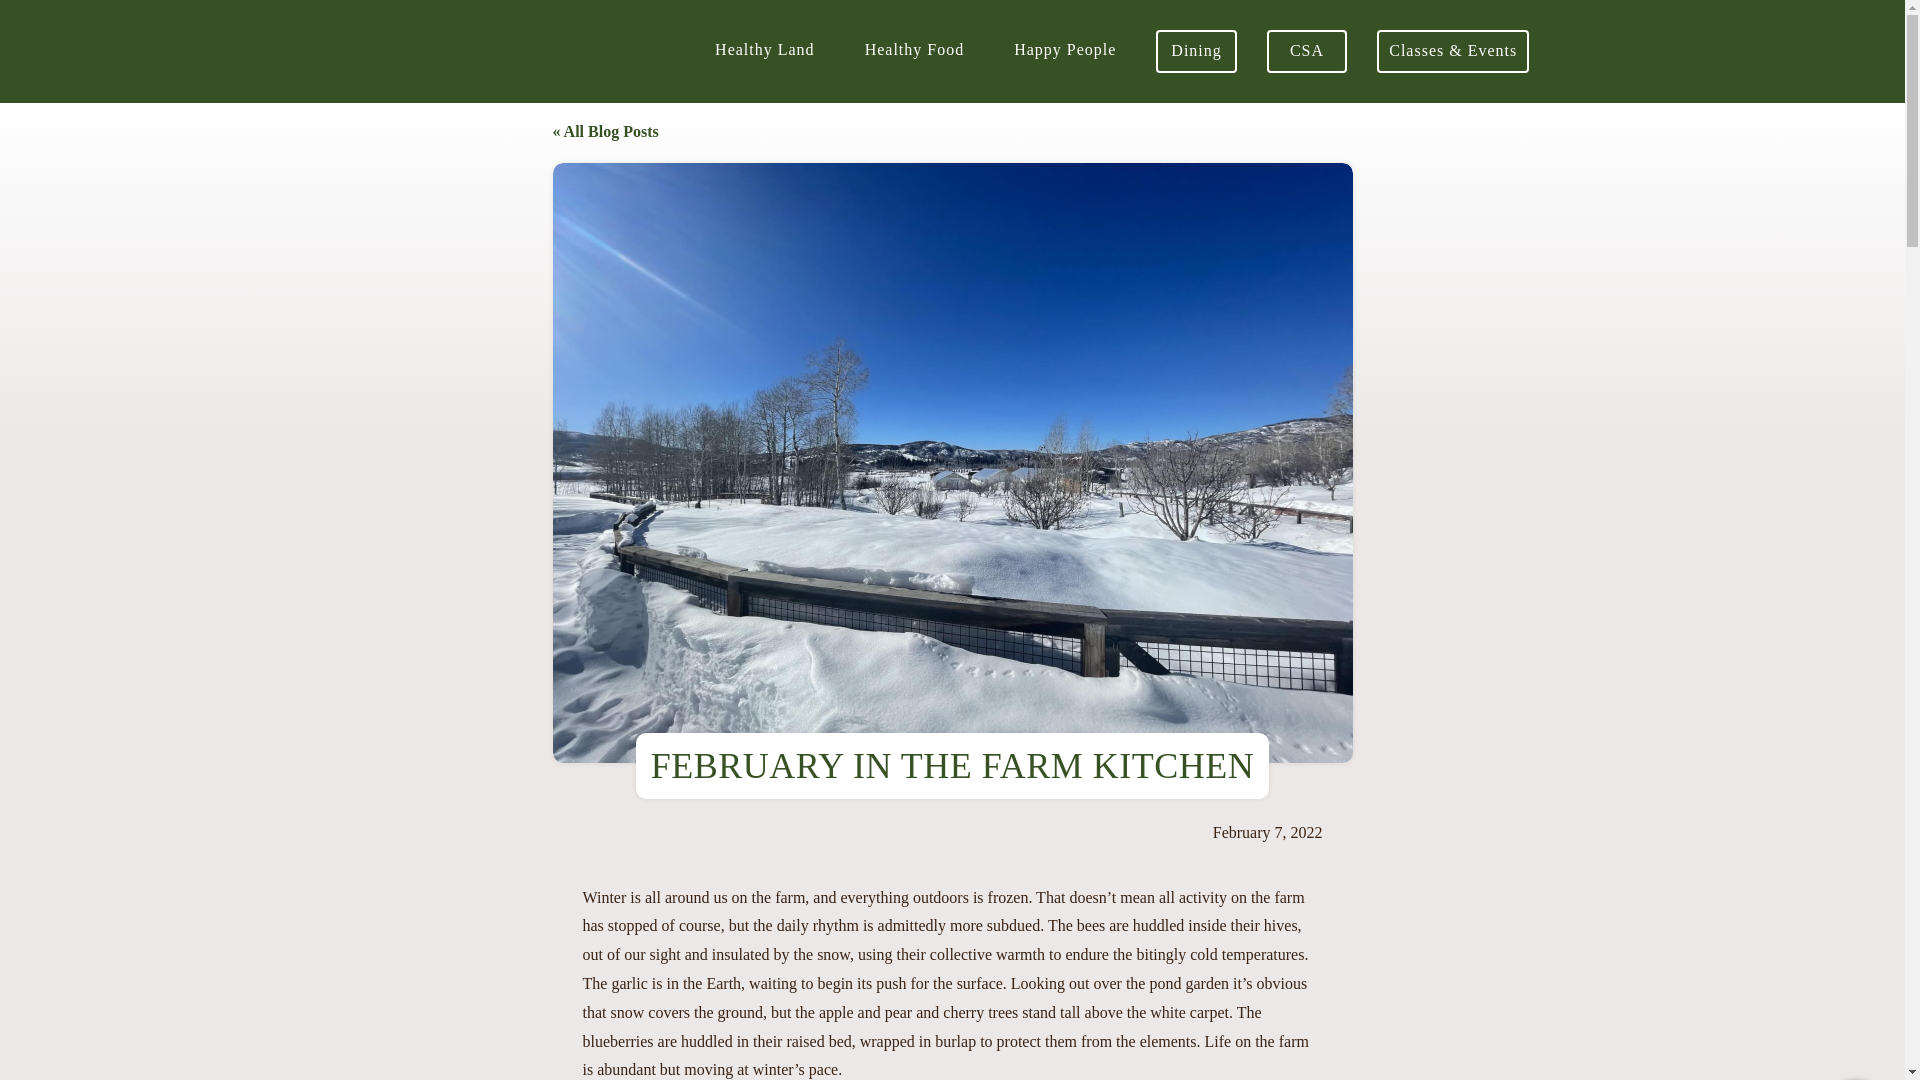 This screenshot has height=1080, width=1920. I want to click on Dining, so click(1196, 52).